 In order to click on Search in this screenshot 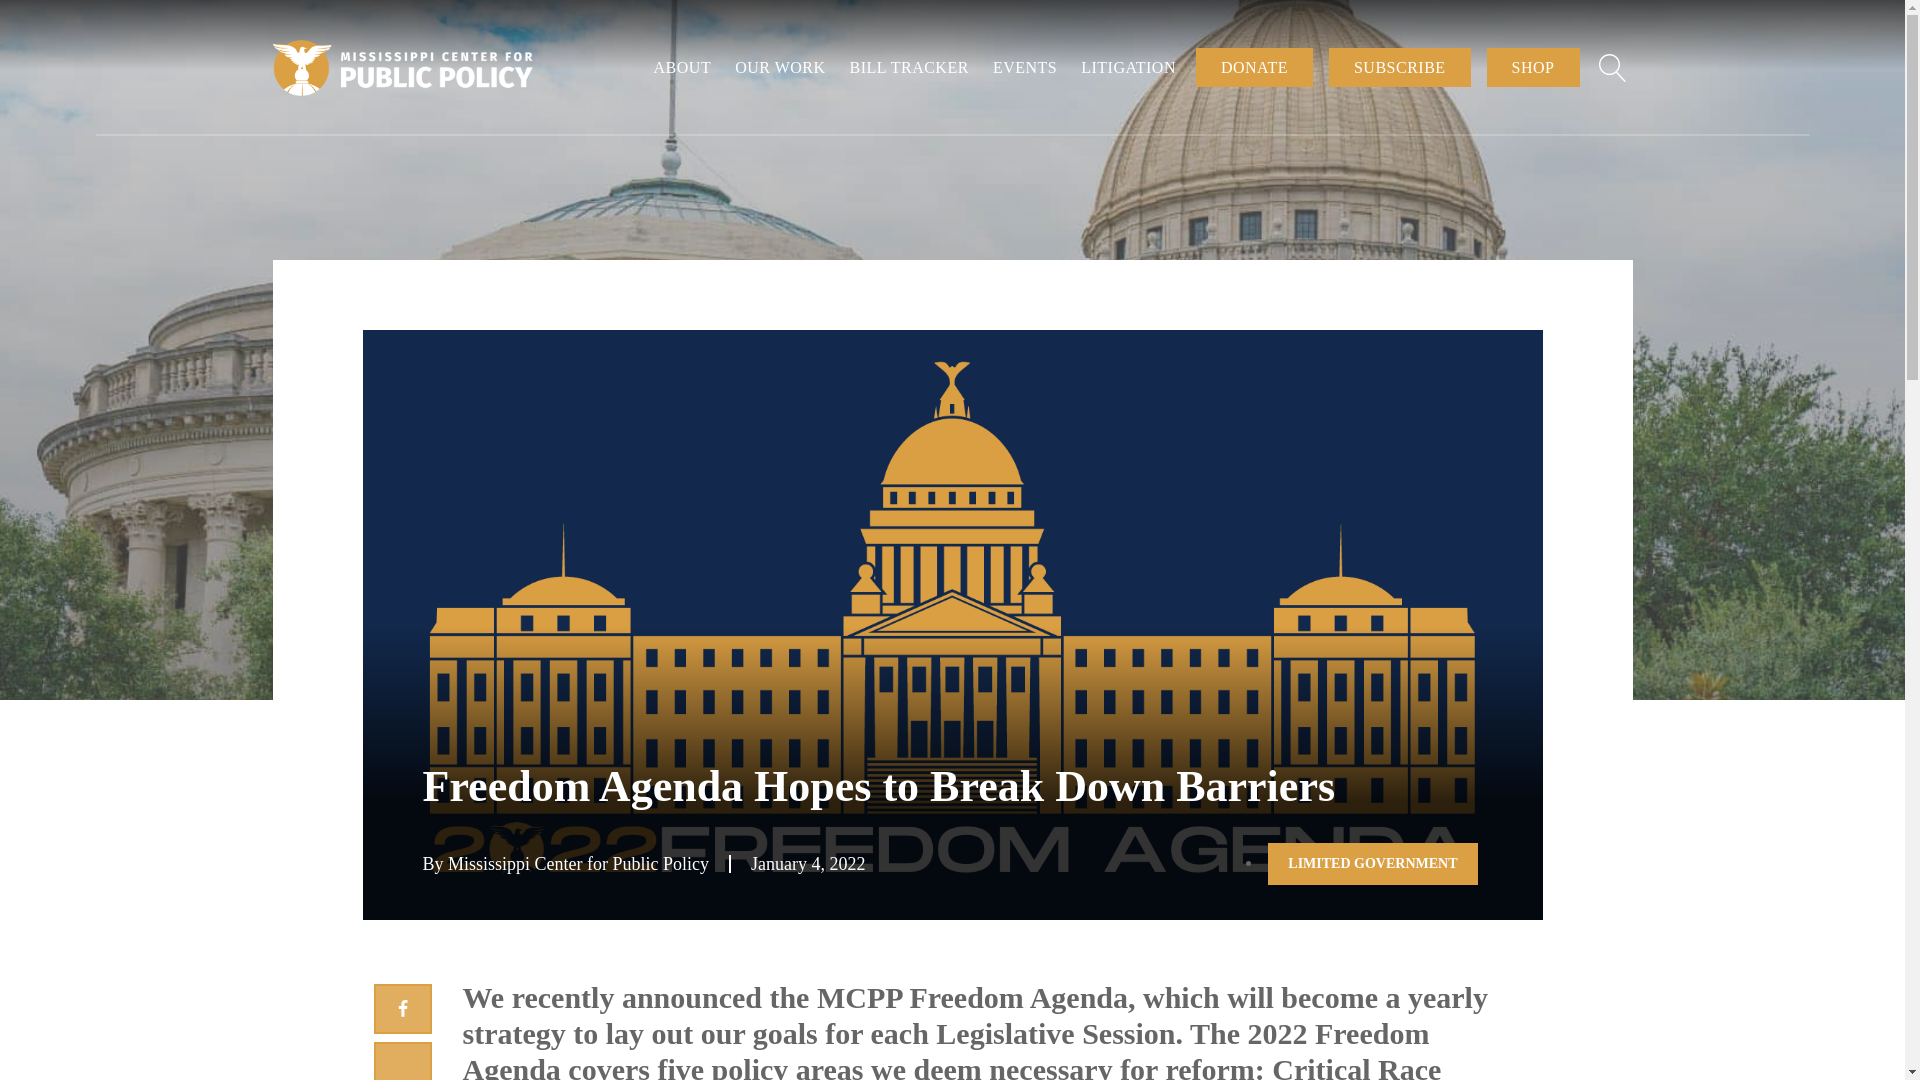, I will do `click(36, 14)`.